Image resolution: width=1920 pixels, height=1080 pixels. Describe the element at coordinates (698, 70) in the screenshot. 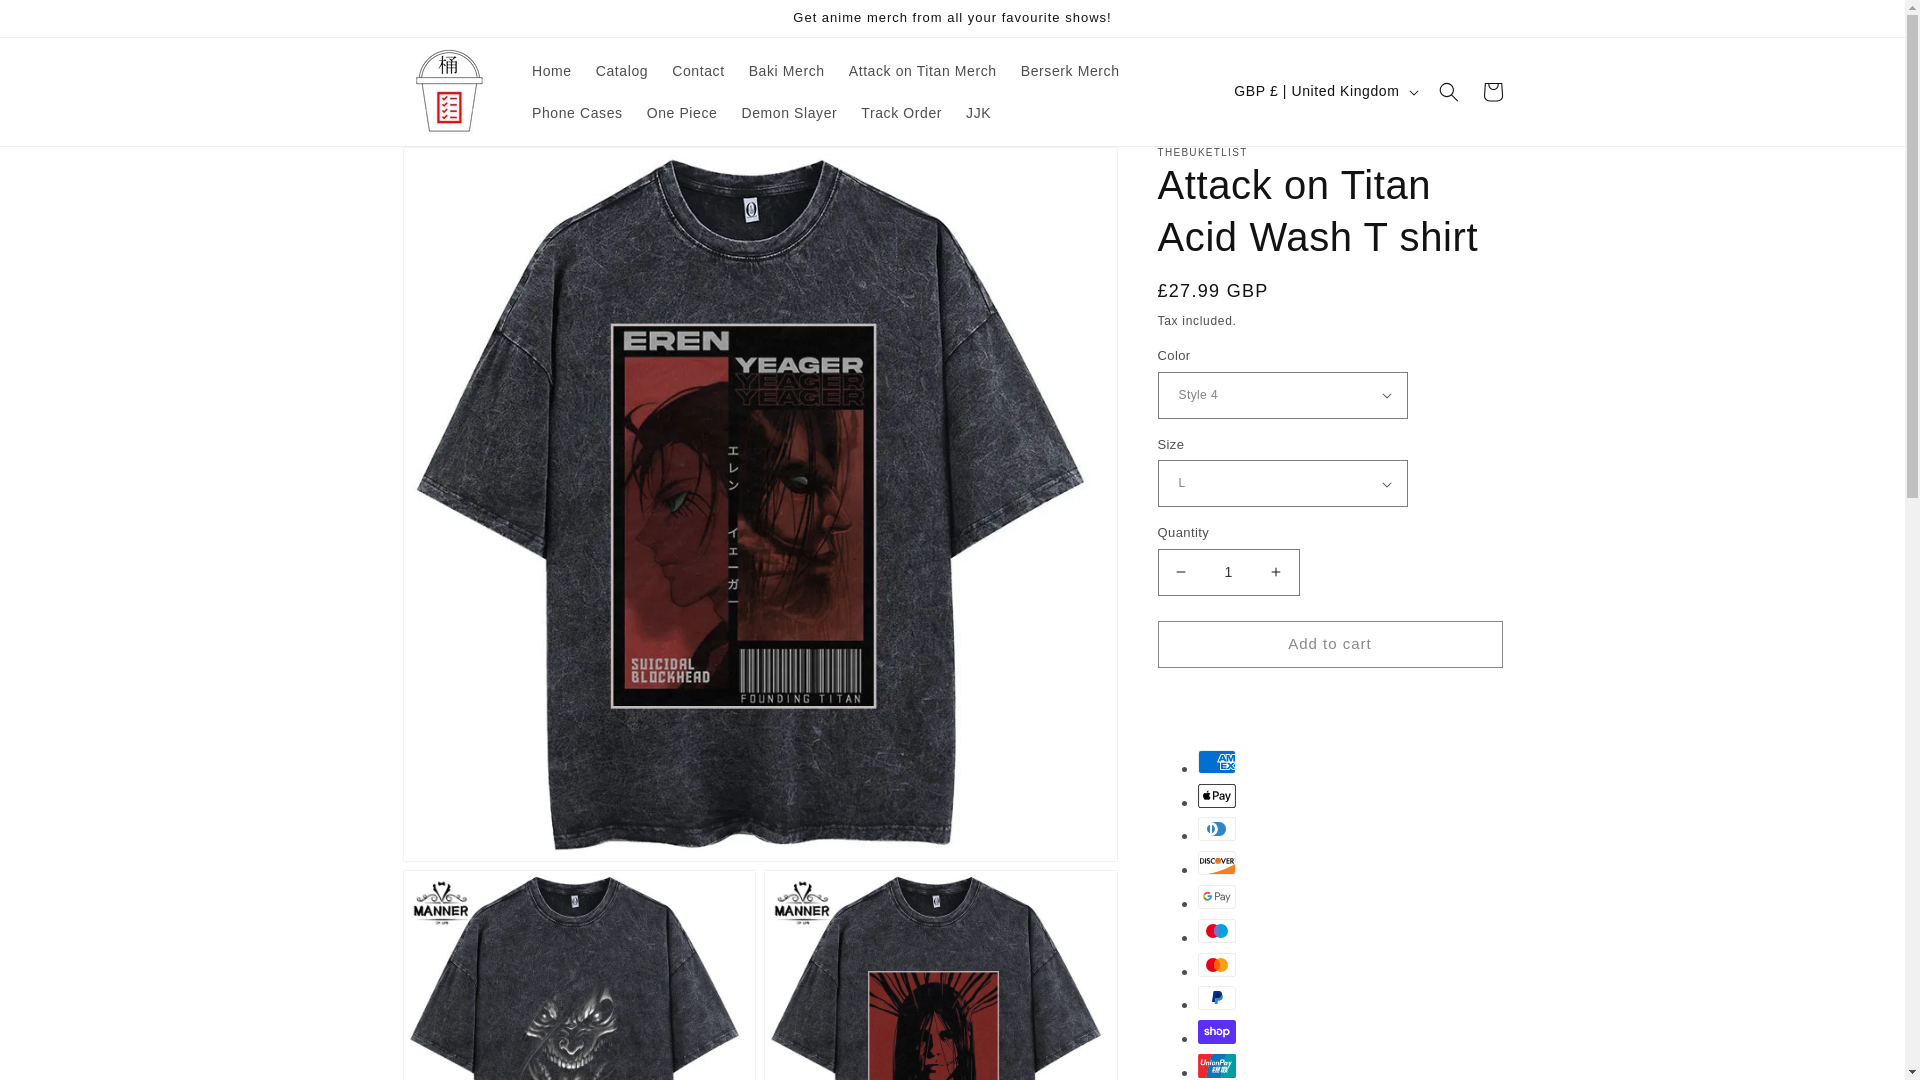

I see `Contact` at that location.